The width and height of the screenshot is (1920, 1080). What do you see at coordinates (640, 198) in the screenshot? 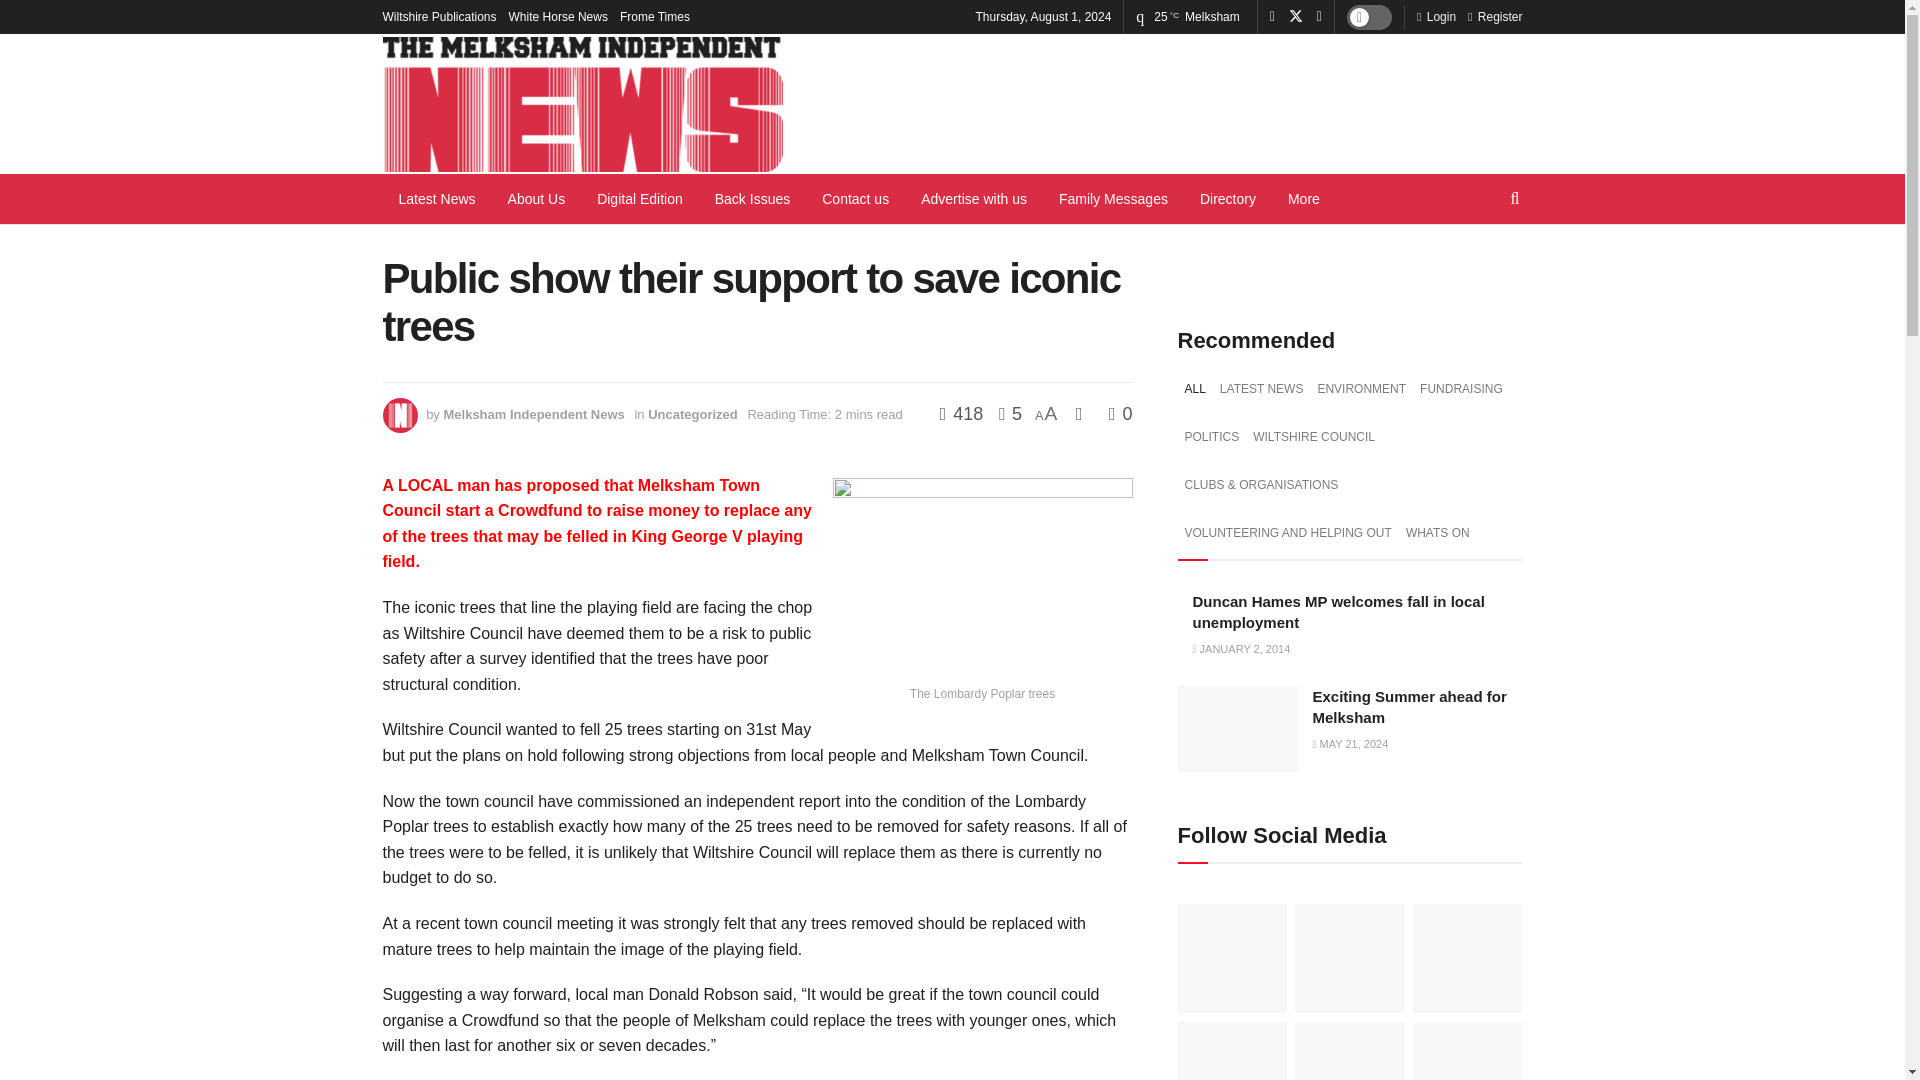
I see `Digital Edition` at bounding box center [640, 198].